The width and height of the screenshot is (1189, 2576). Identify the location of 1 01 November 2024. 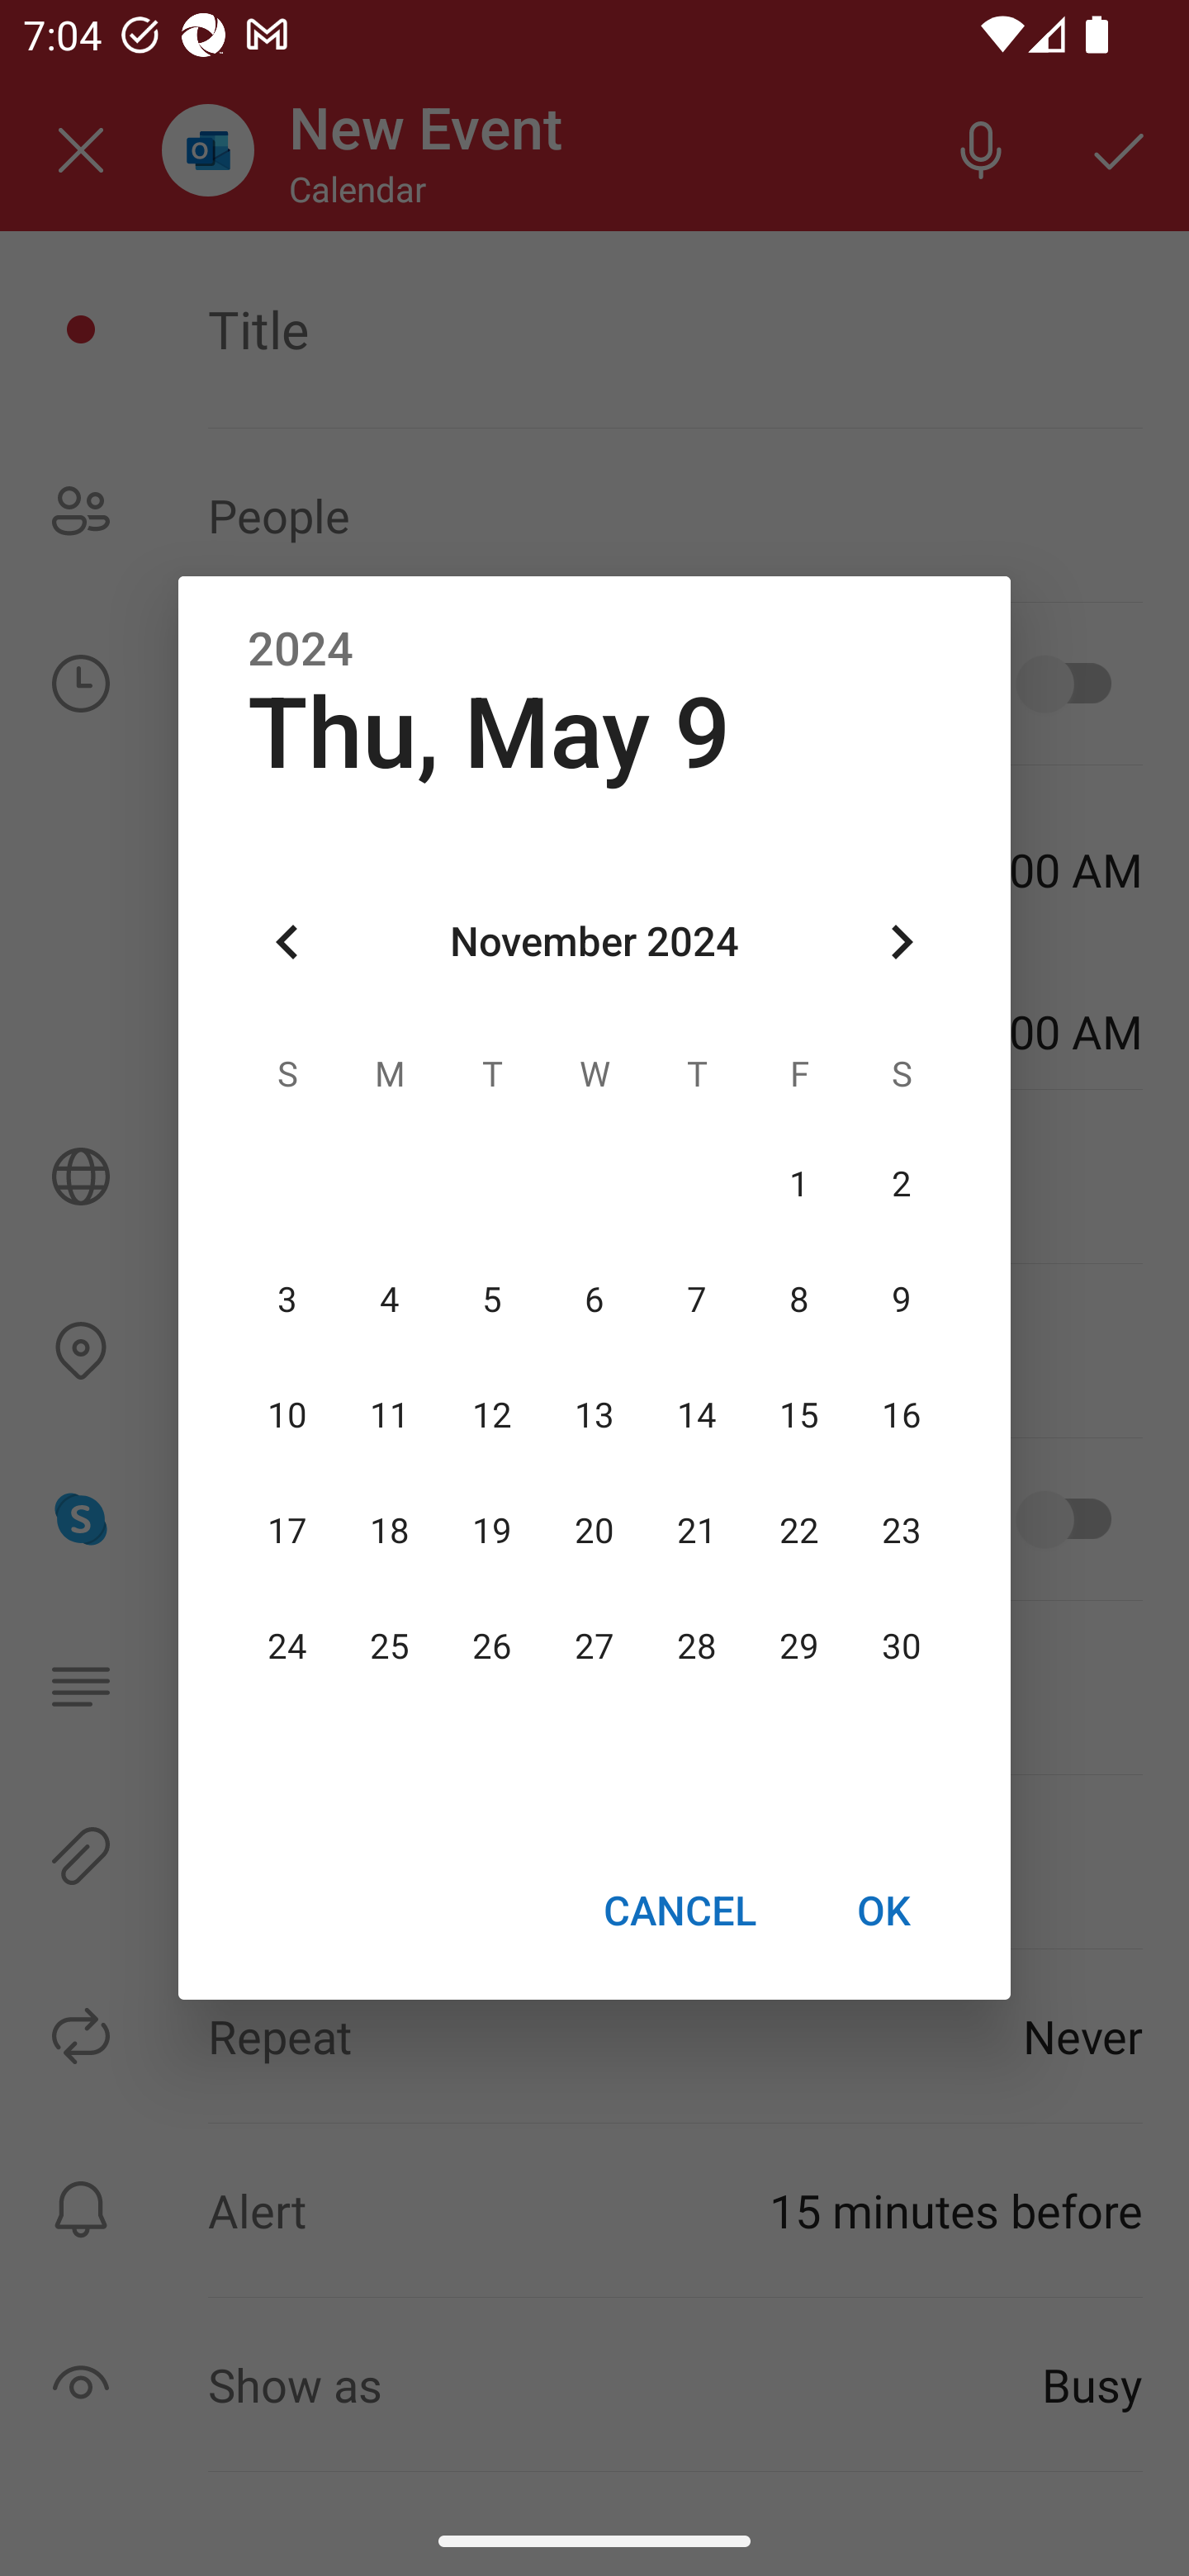
(798, 1184).